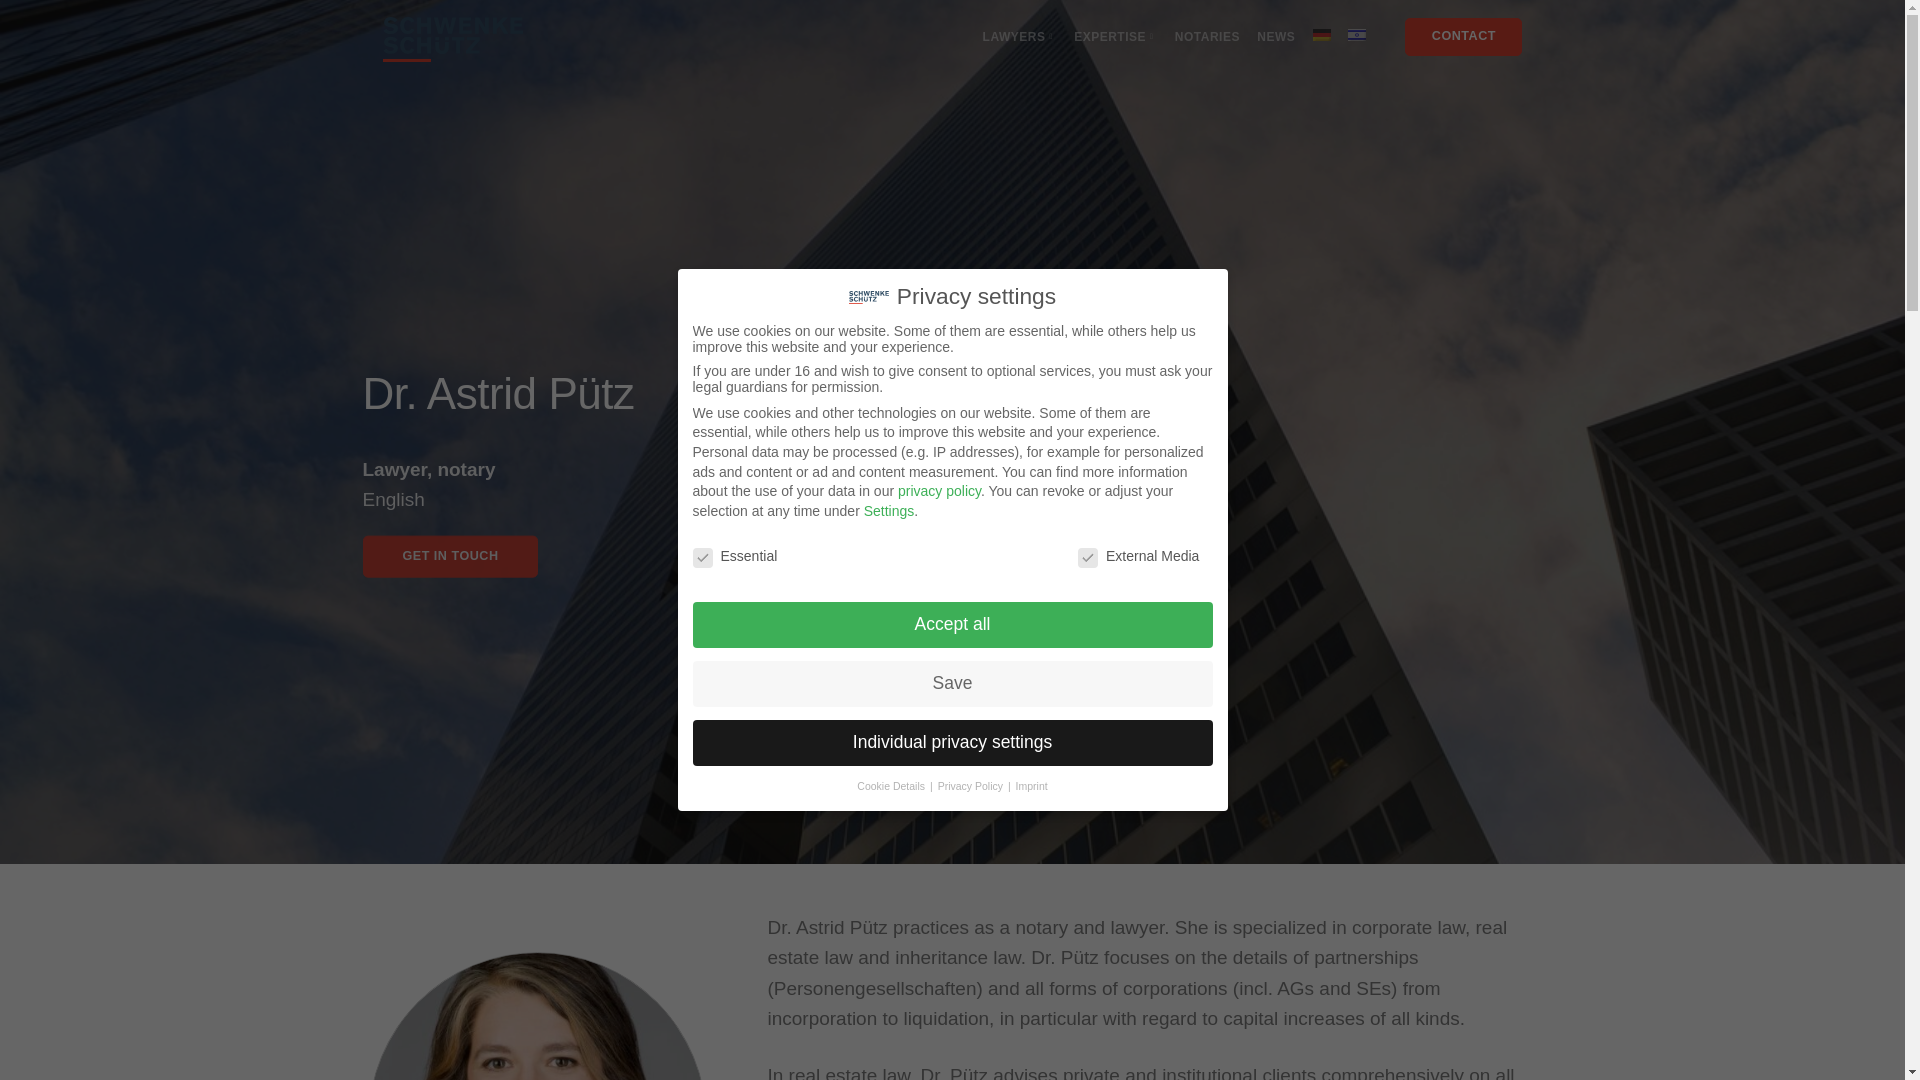 This screenshot has height=1080, width=1920. I want to click on NEWS, so click(1276, 37).